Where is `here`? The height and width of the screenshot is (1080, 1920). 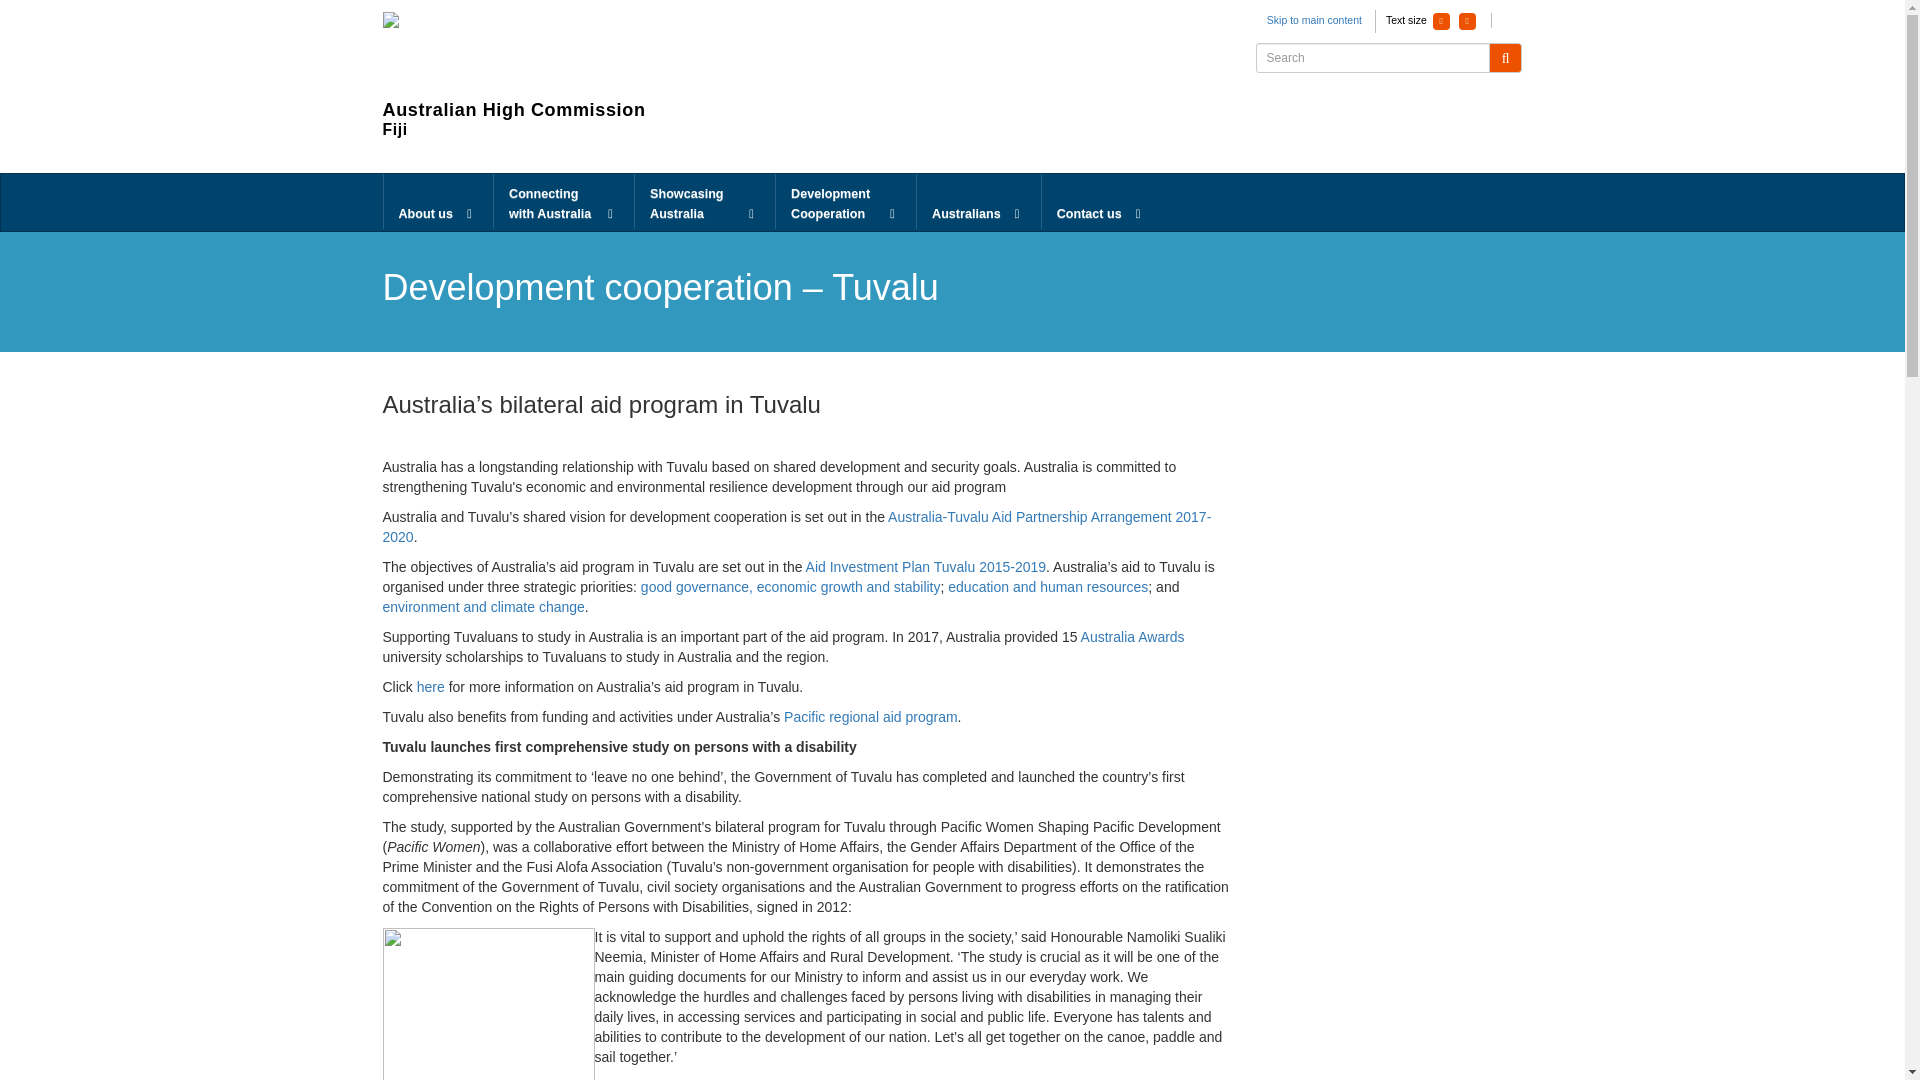
here is located at coordinates (430, 687).